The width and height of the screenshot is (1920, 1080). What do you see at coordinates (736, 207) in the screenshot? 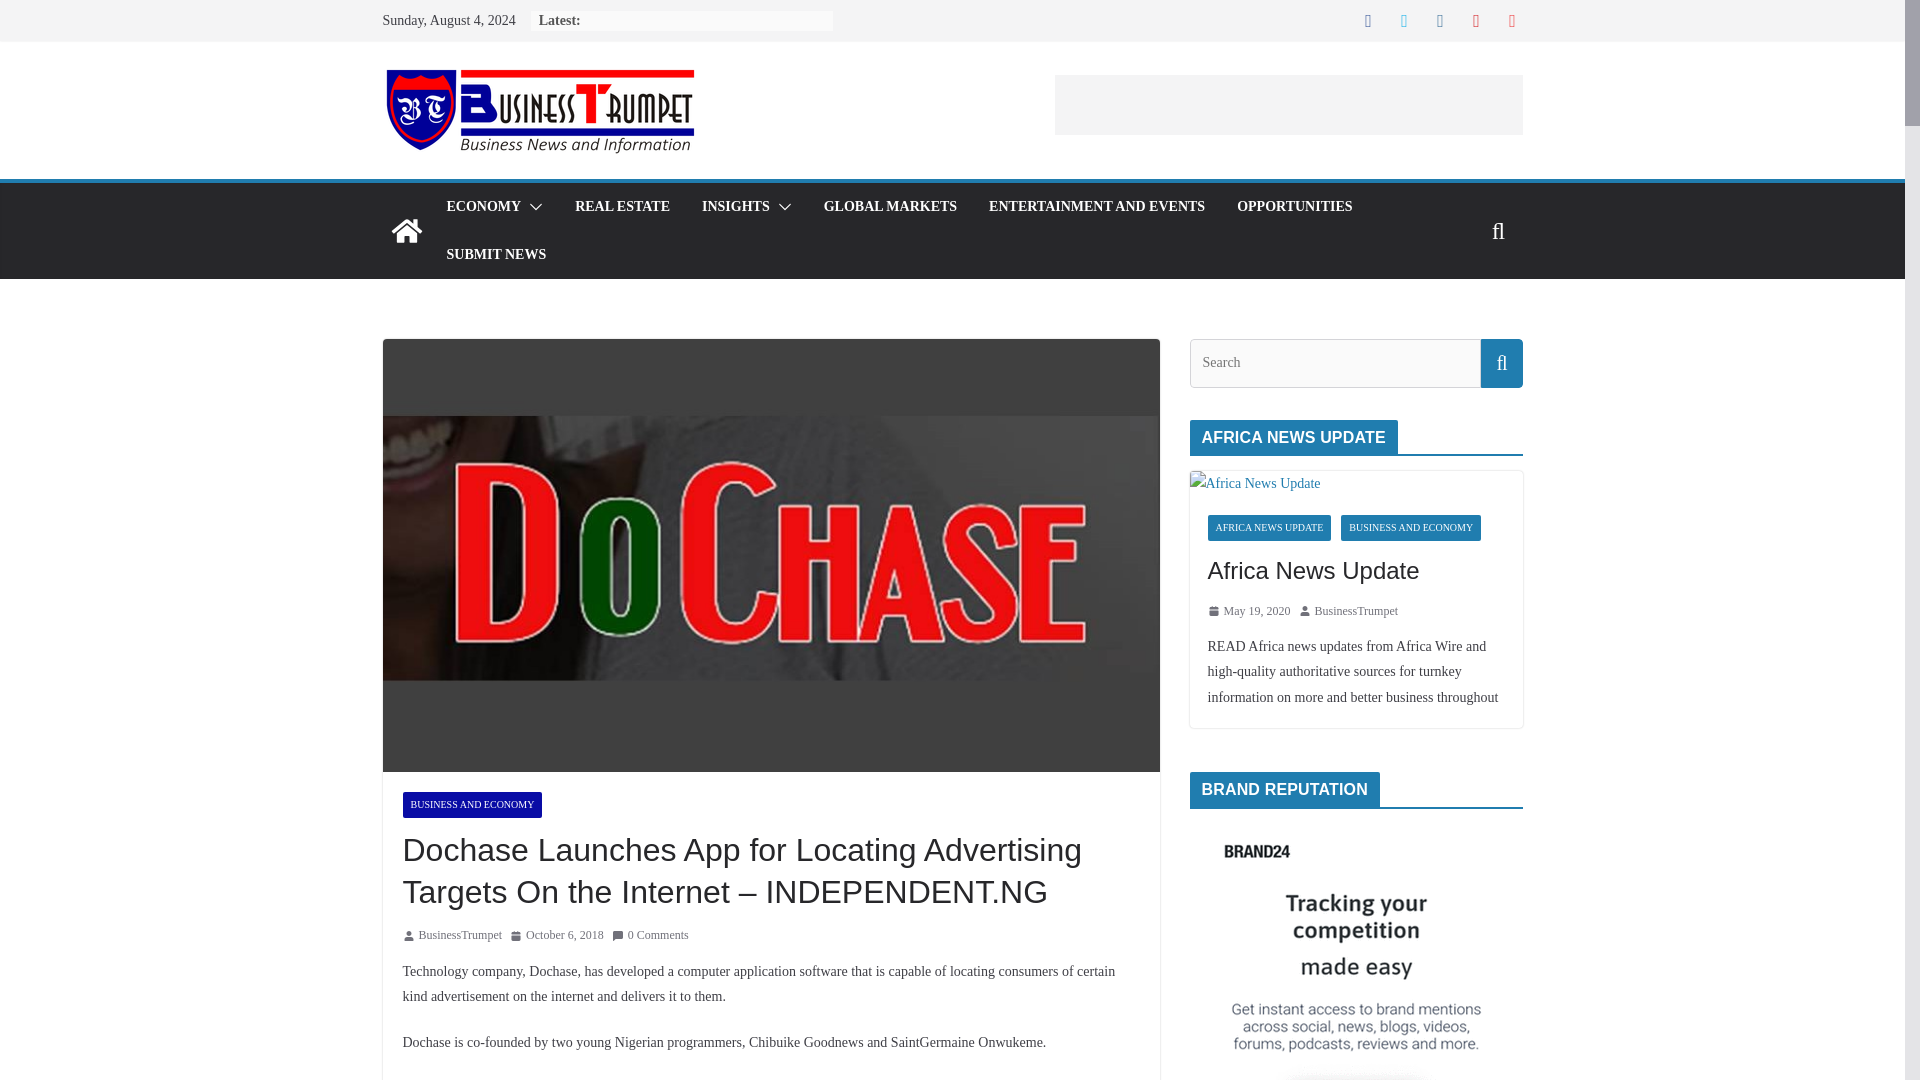
I see `INSIGHTS` at bounding box center [736, 207].